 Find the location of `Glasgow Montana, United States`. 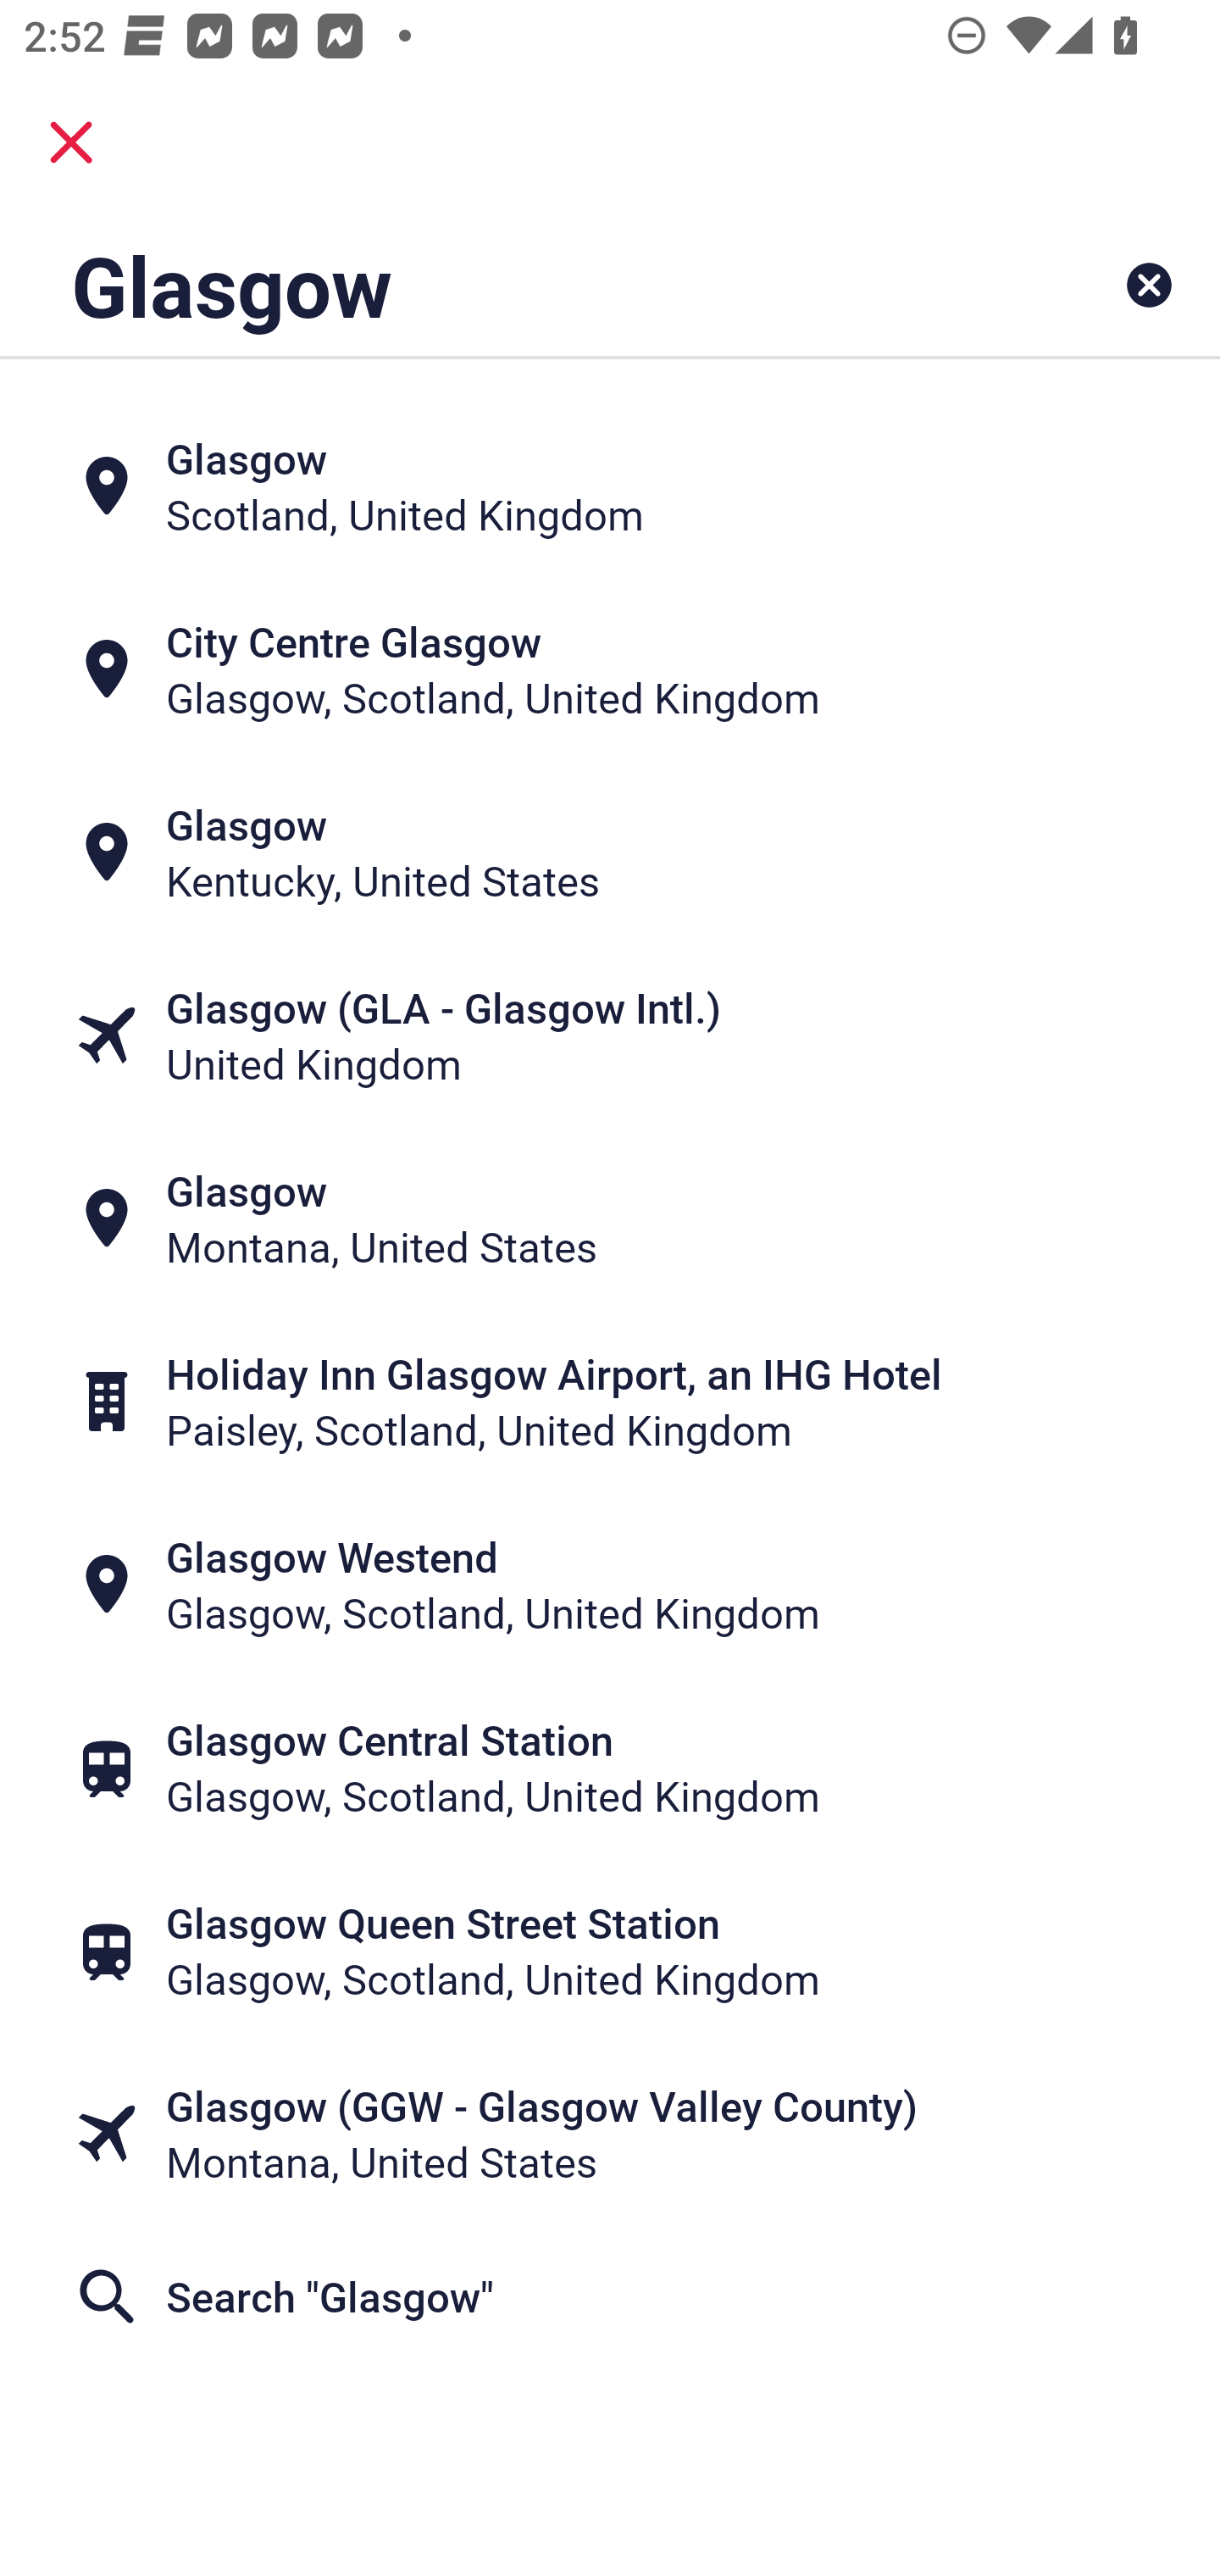

Glasgow Montana, United States is located at coordinates (610, 1219).